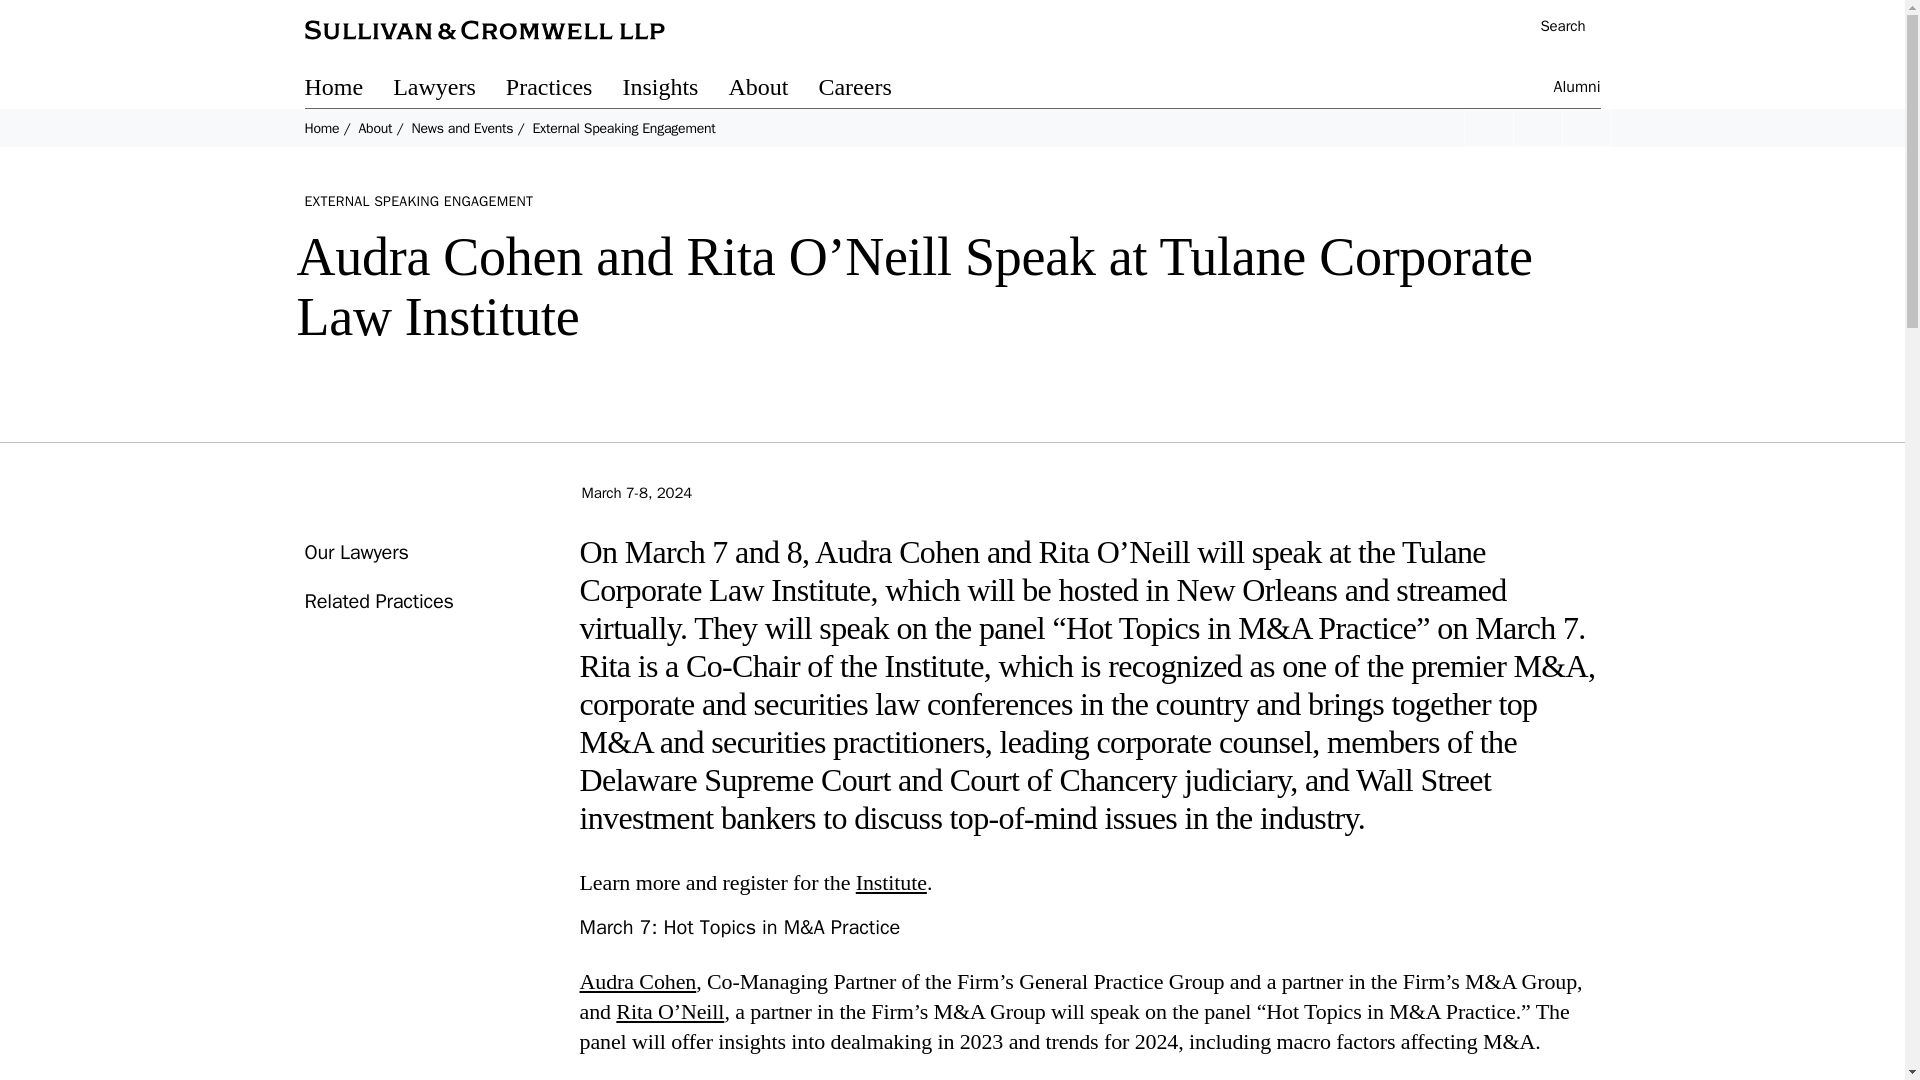  What do you see at coordinates (869, 90) in the screenshot?
I see `Careers` at bounding box center [869, 90].